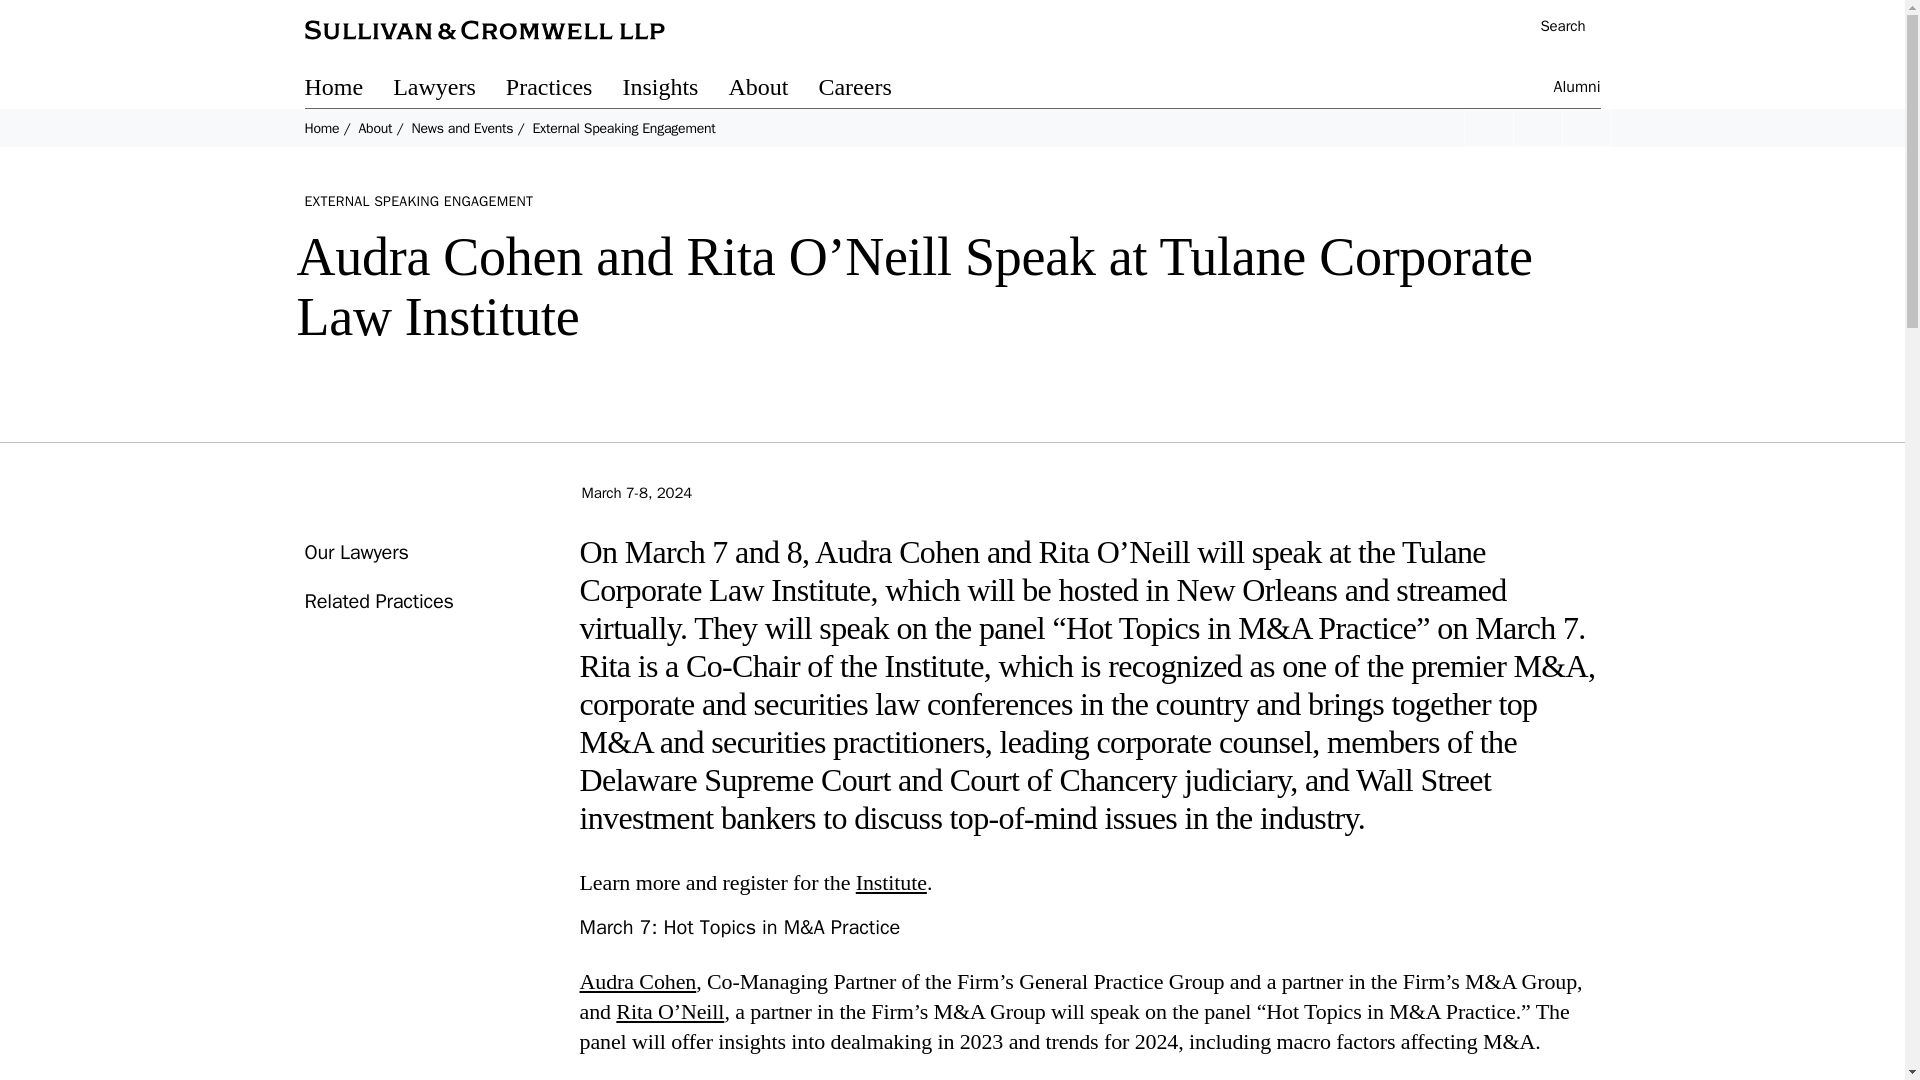  What do you see at coordinates (869, 90) in the screenshot?
I see `Careers` at bounding box center [869, 90].